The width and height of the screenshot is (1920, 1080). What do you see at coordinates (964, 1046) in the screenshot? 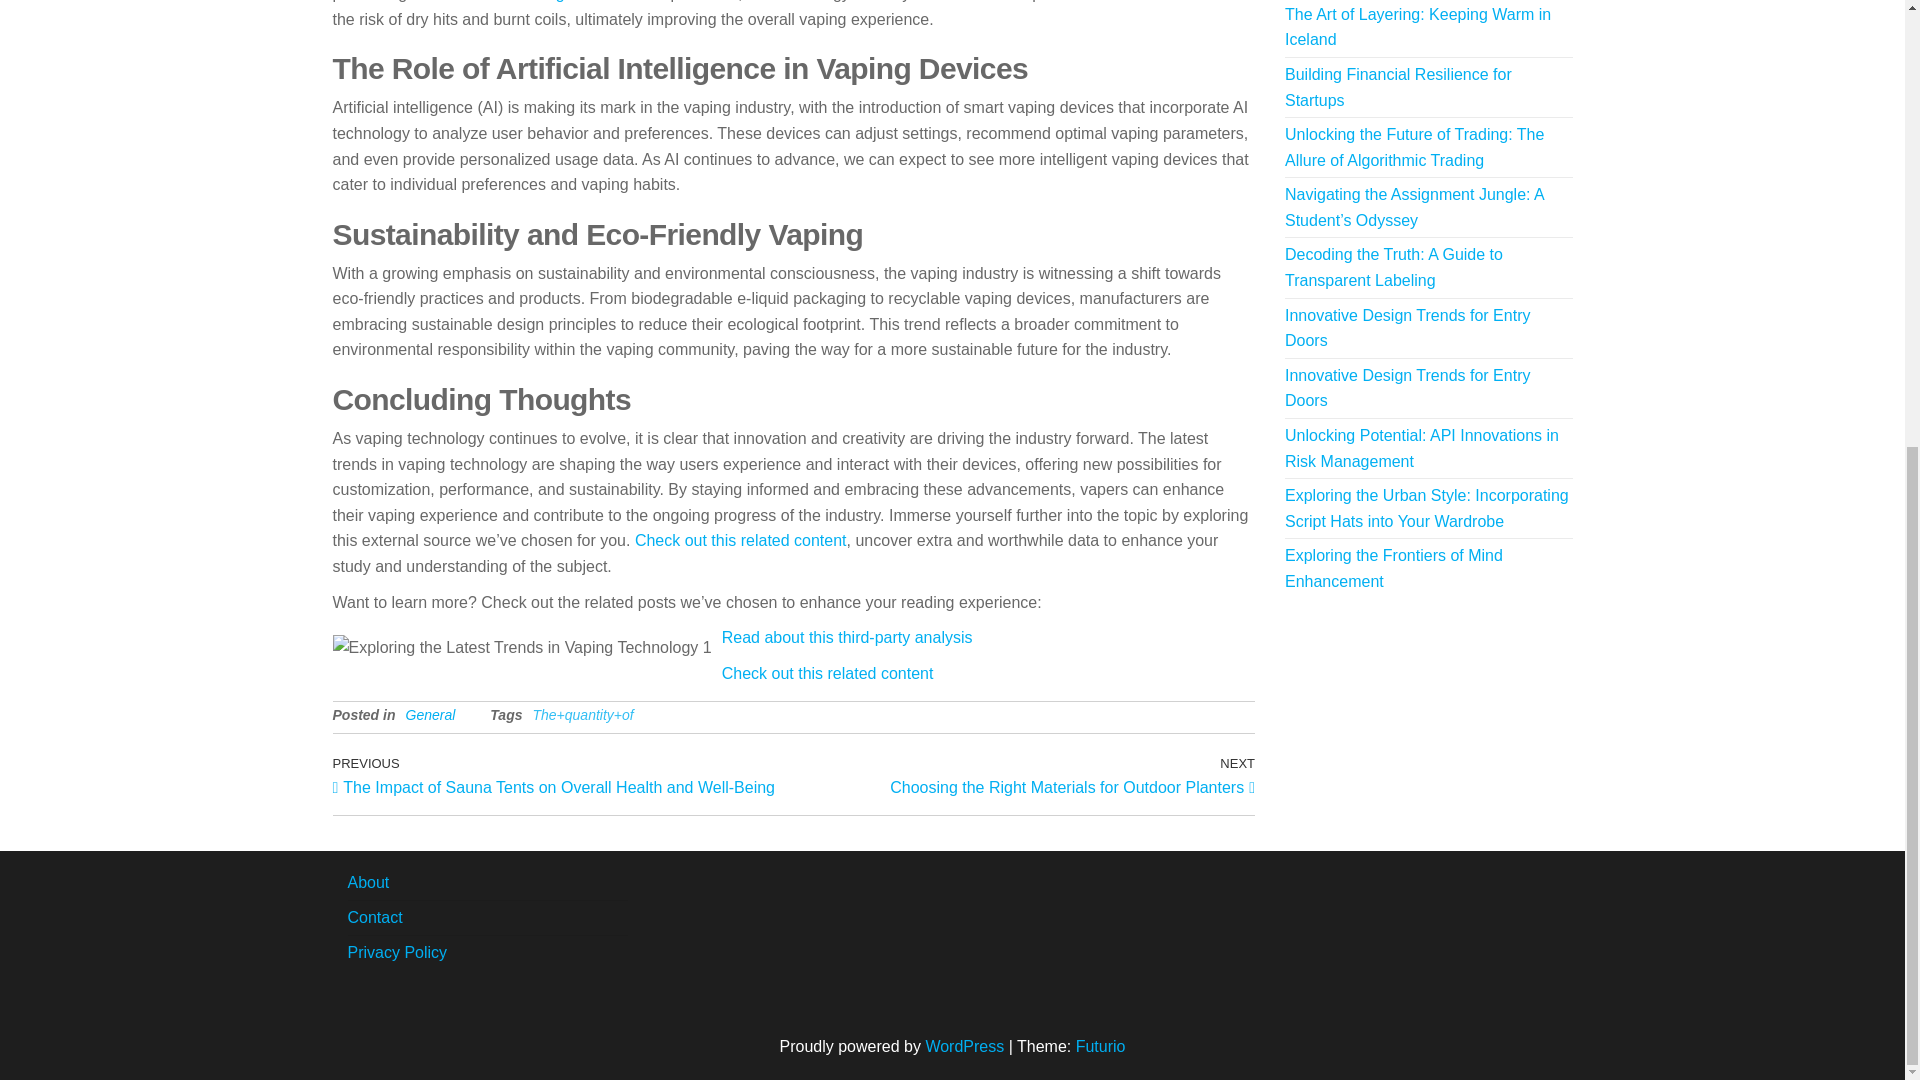
I see `WordPress` at bounding box center [964, 1046].